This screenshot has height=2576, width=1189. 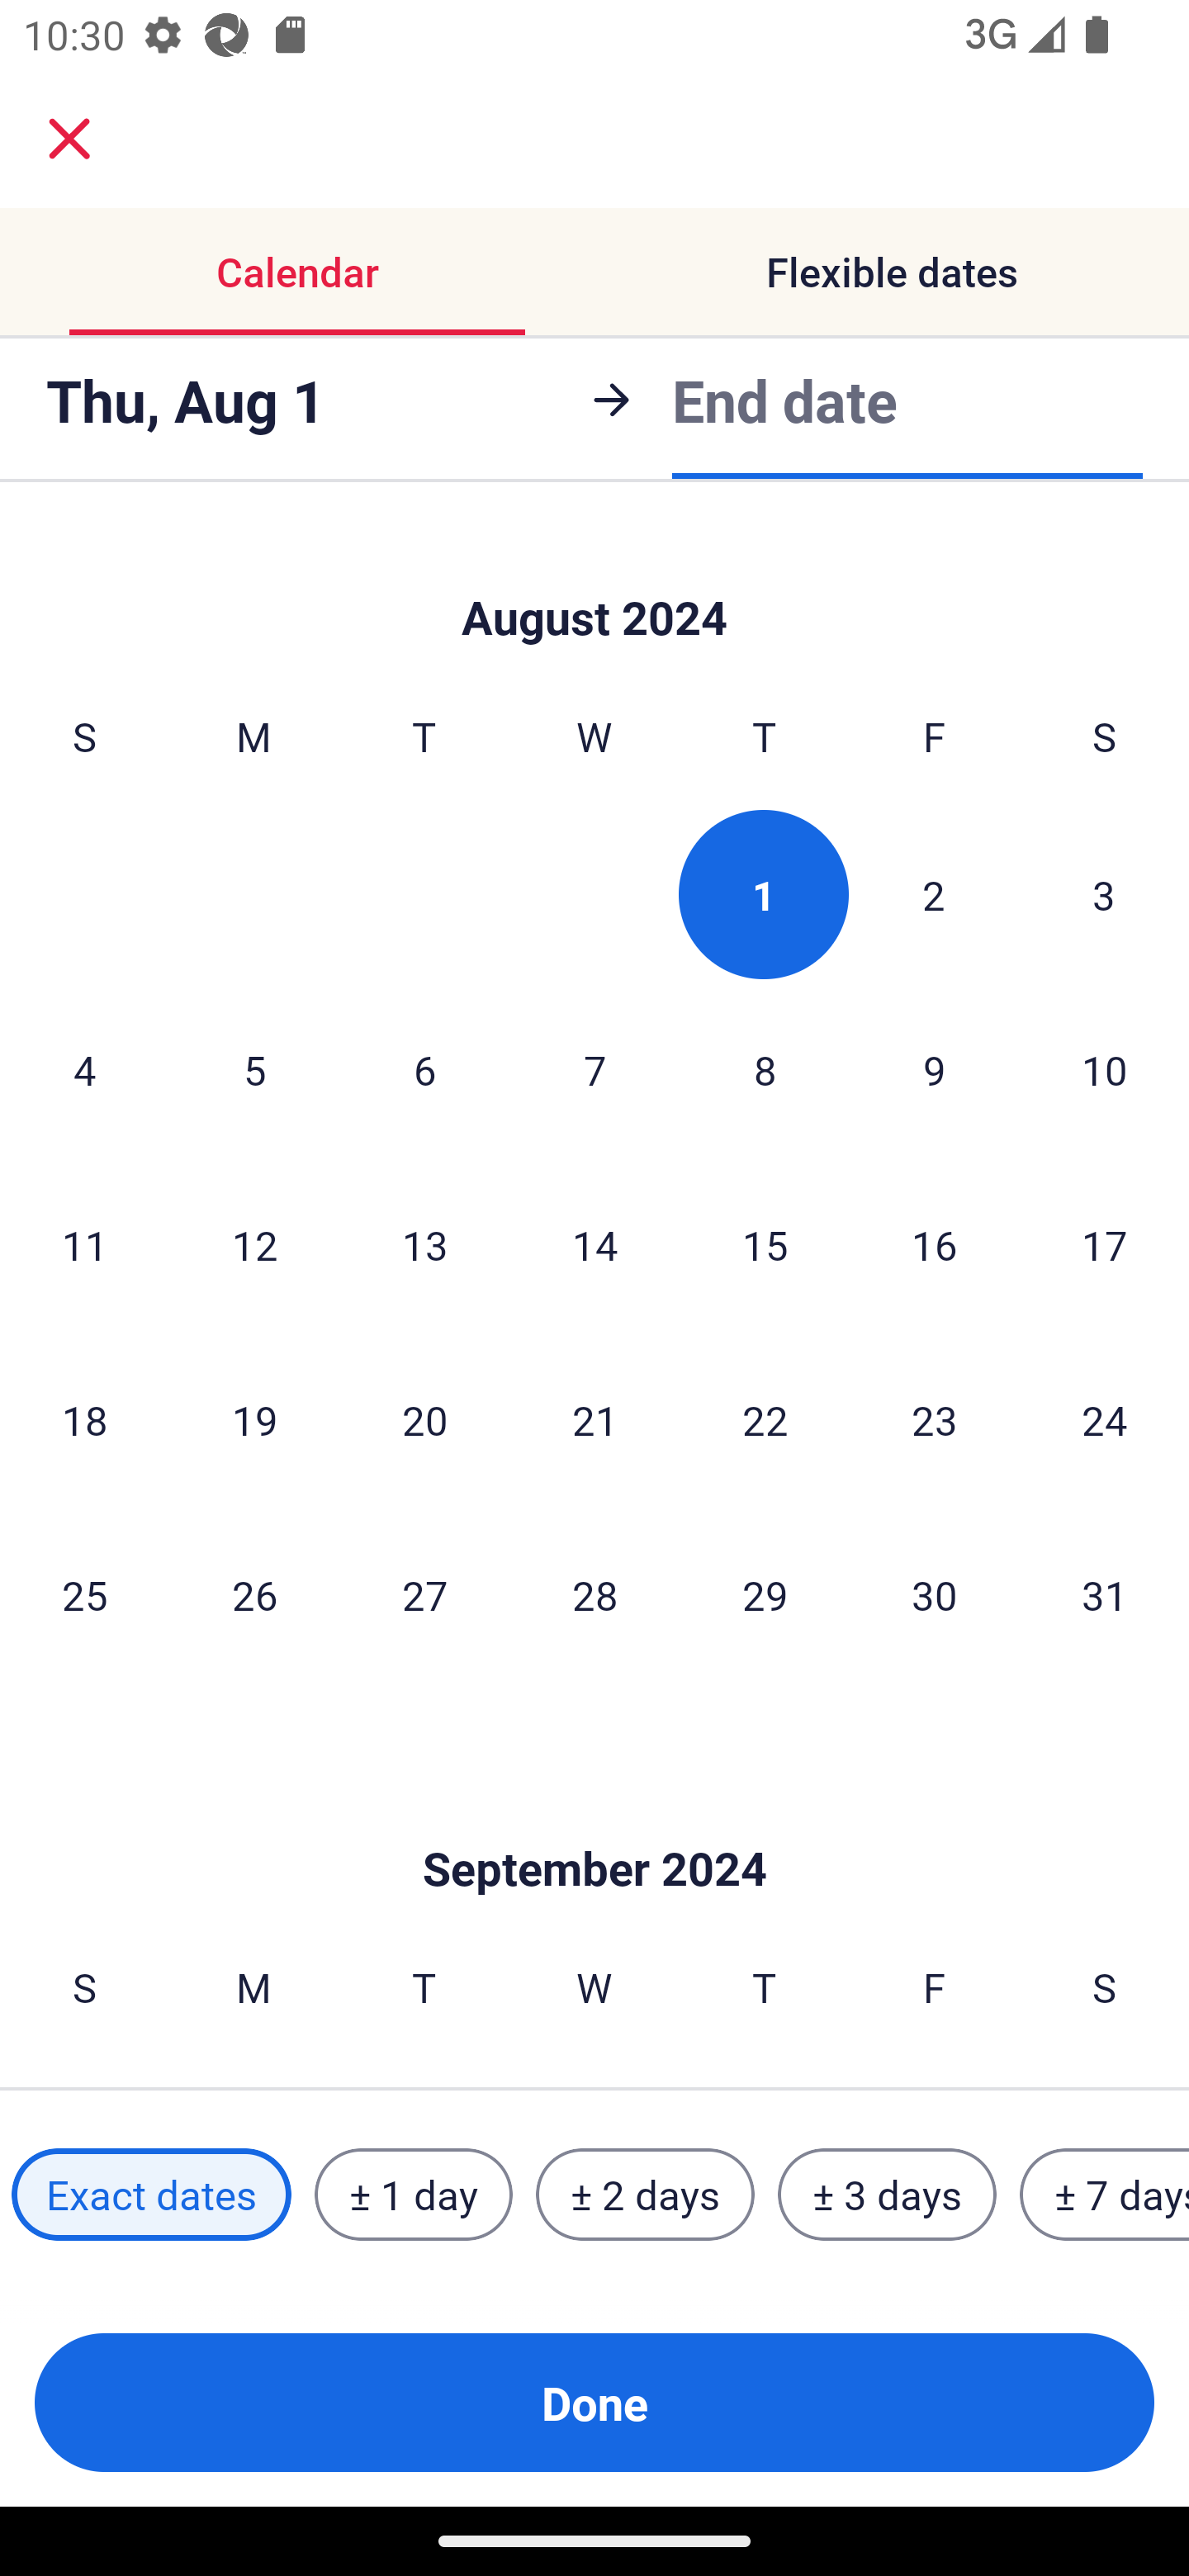 What do you see at coordinates (84, 1243) in the screenshot?
I see `11 Sunday, August 11, 2024` at bounding box center [84, 1243].